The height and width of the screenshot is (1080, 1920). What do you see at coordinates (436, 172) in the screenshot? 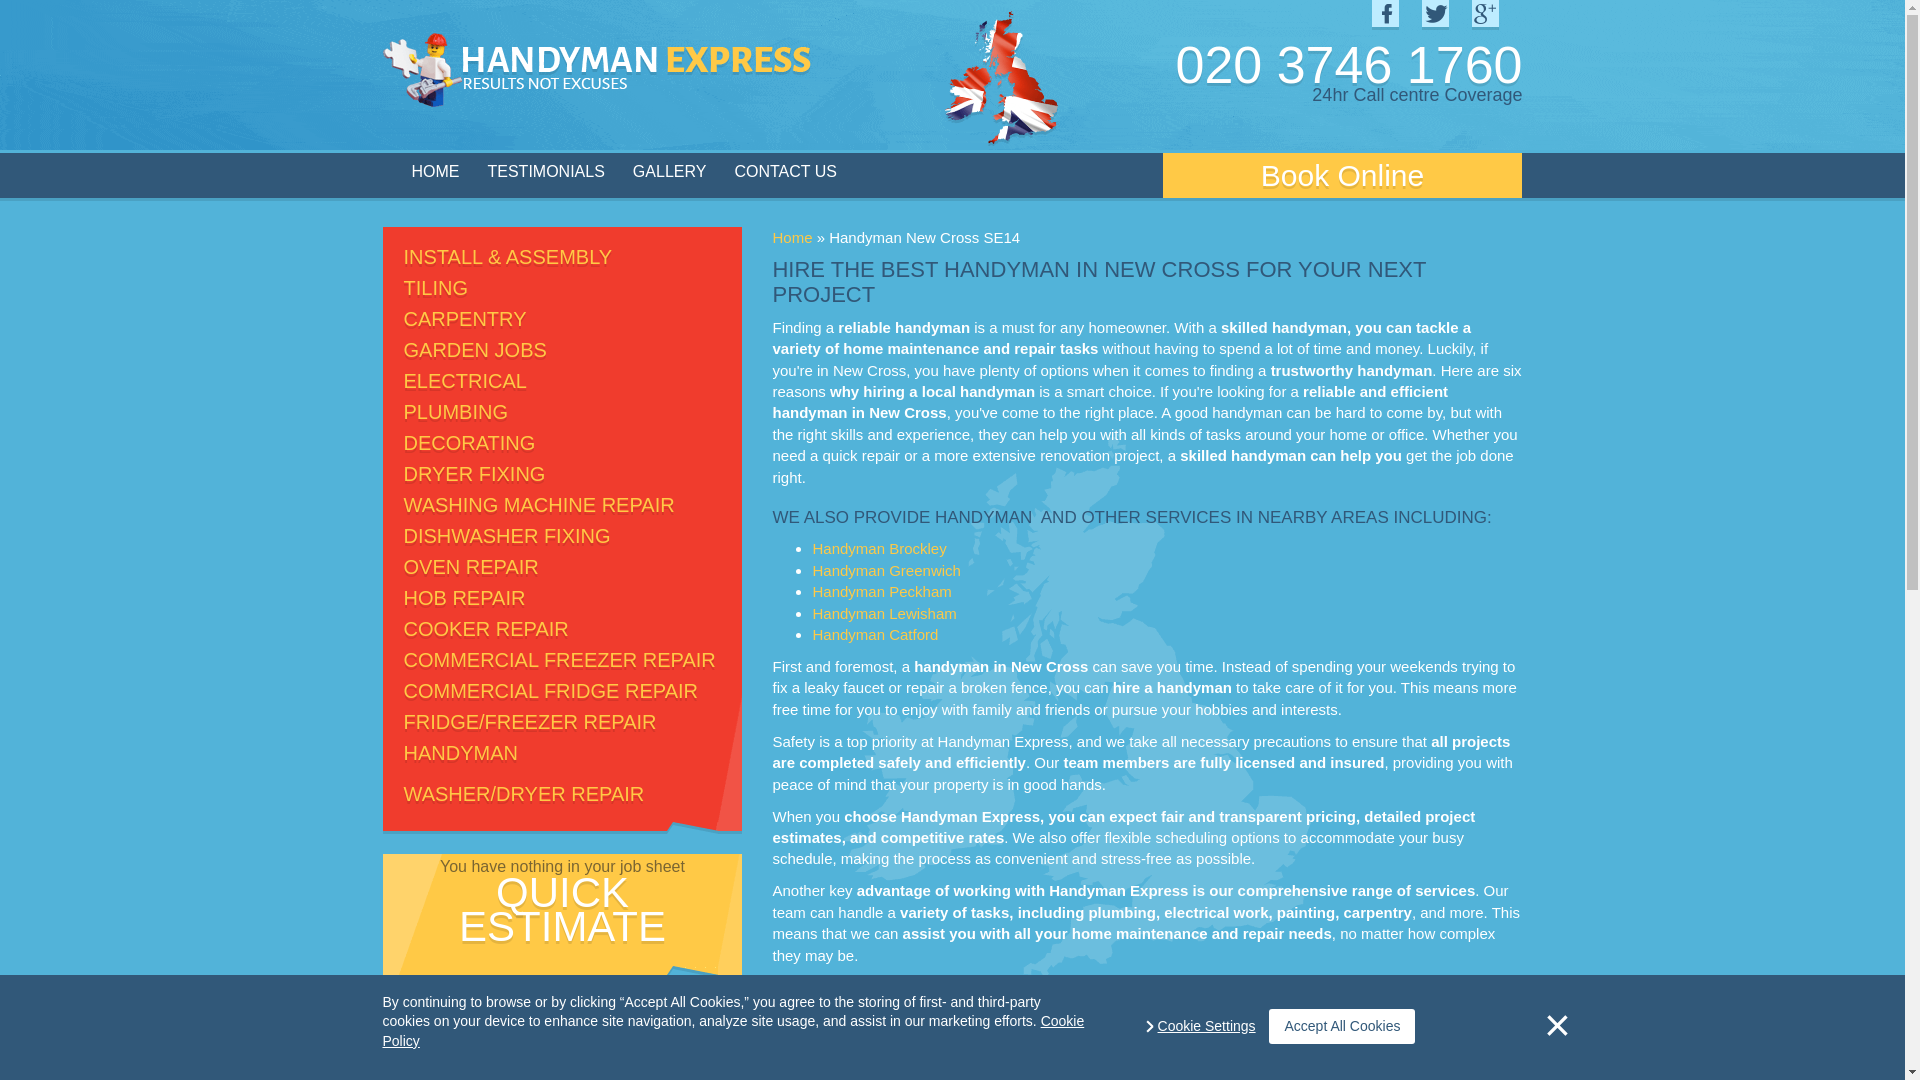
I see `HOME` at bounding box center [436, 172].